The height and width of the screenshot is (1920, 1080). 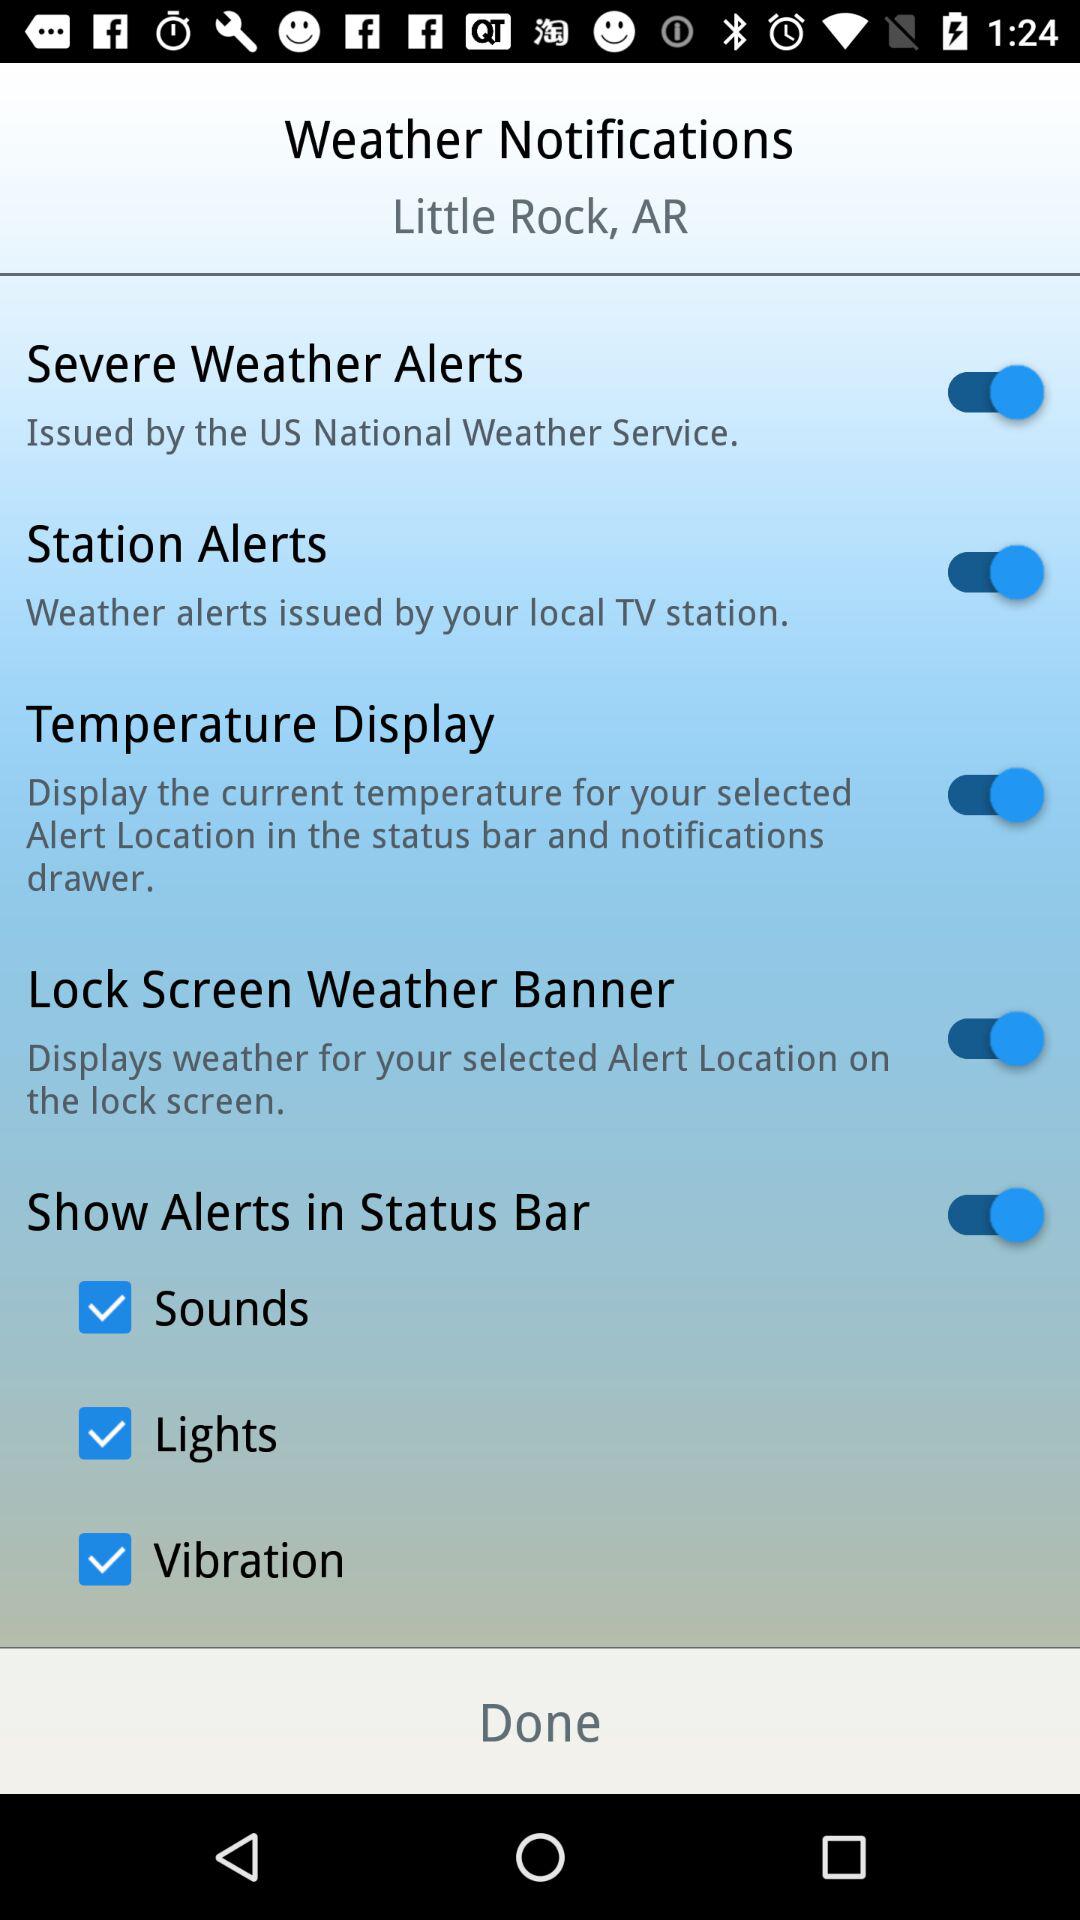 What do you see at coordinates (212, 1558) in the screenshot?
I see `click on the option viberation` at bounding box center [212, 1558].